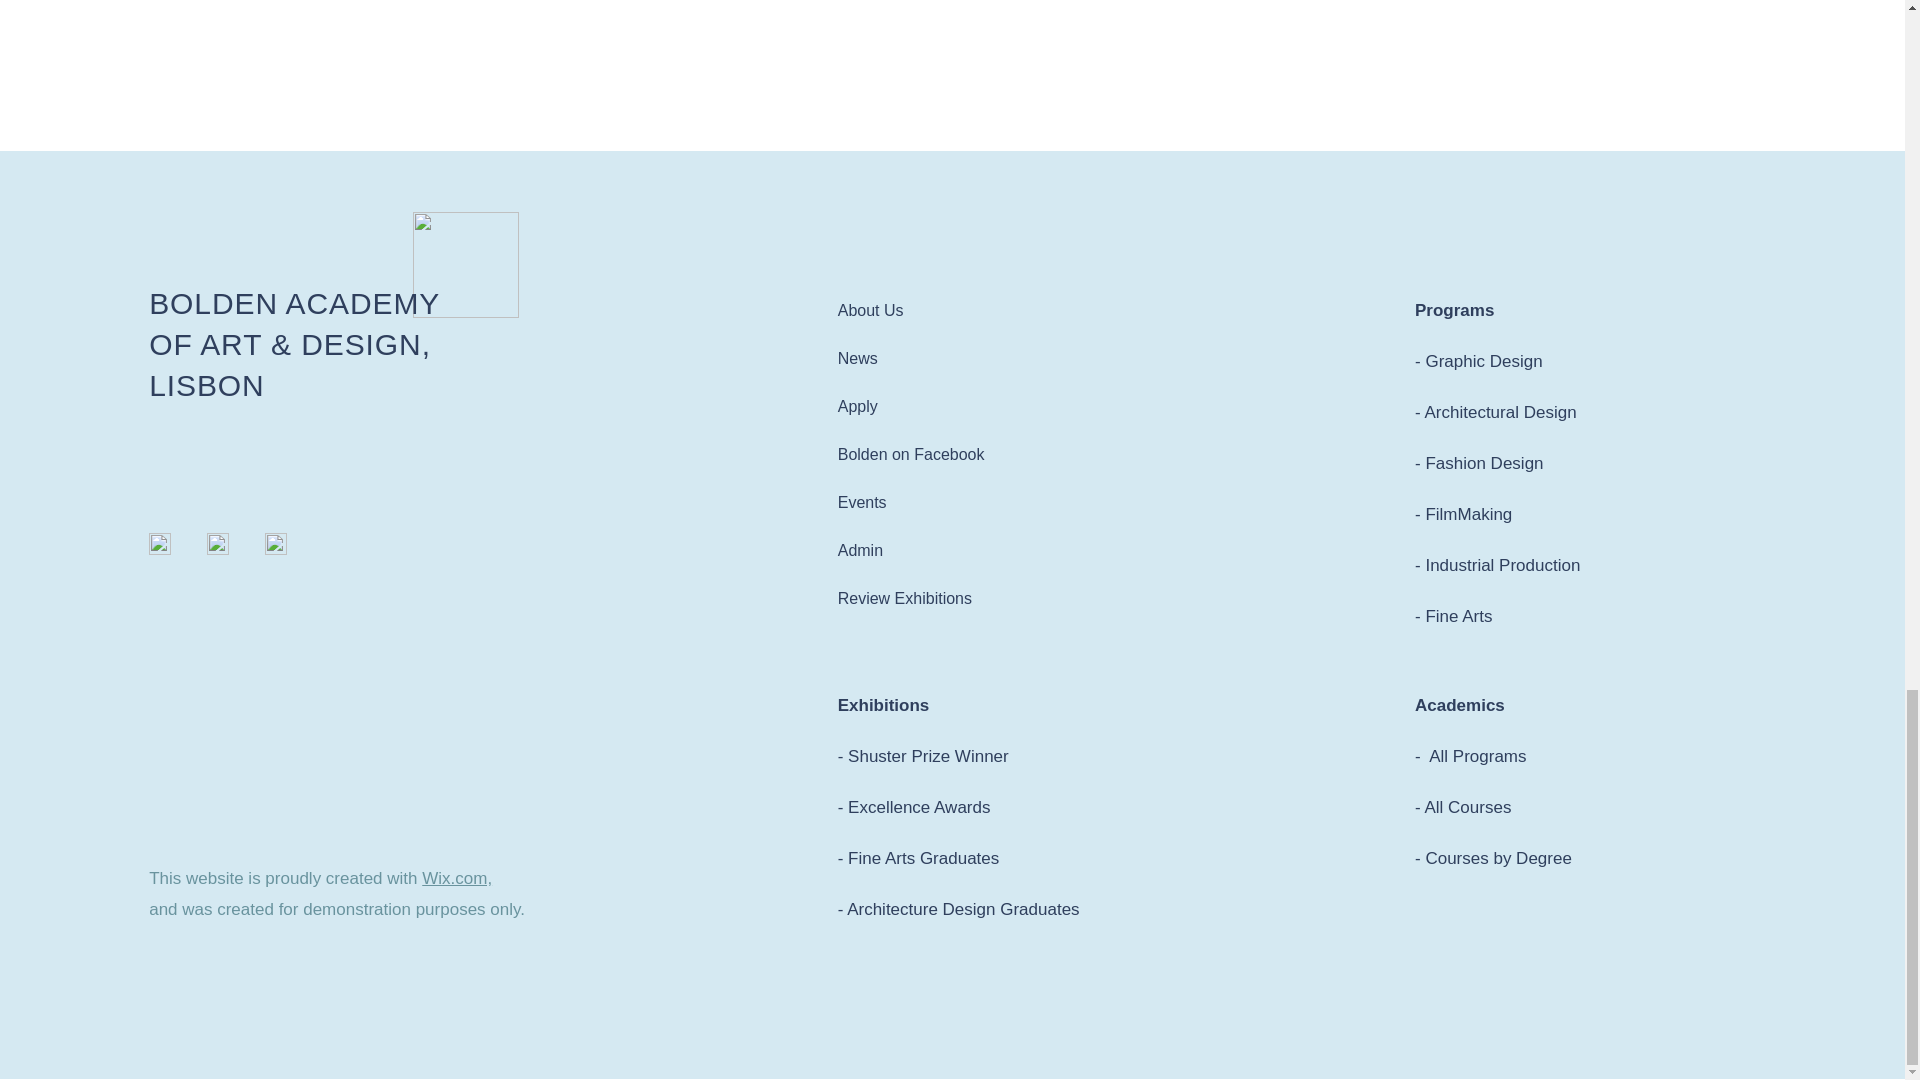 The height and width of the screenshot is (1080, 1920). Describe the element at coordinates (1494, 858) in the screenshot. I see `- Courses by Degree` at that location.